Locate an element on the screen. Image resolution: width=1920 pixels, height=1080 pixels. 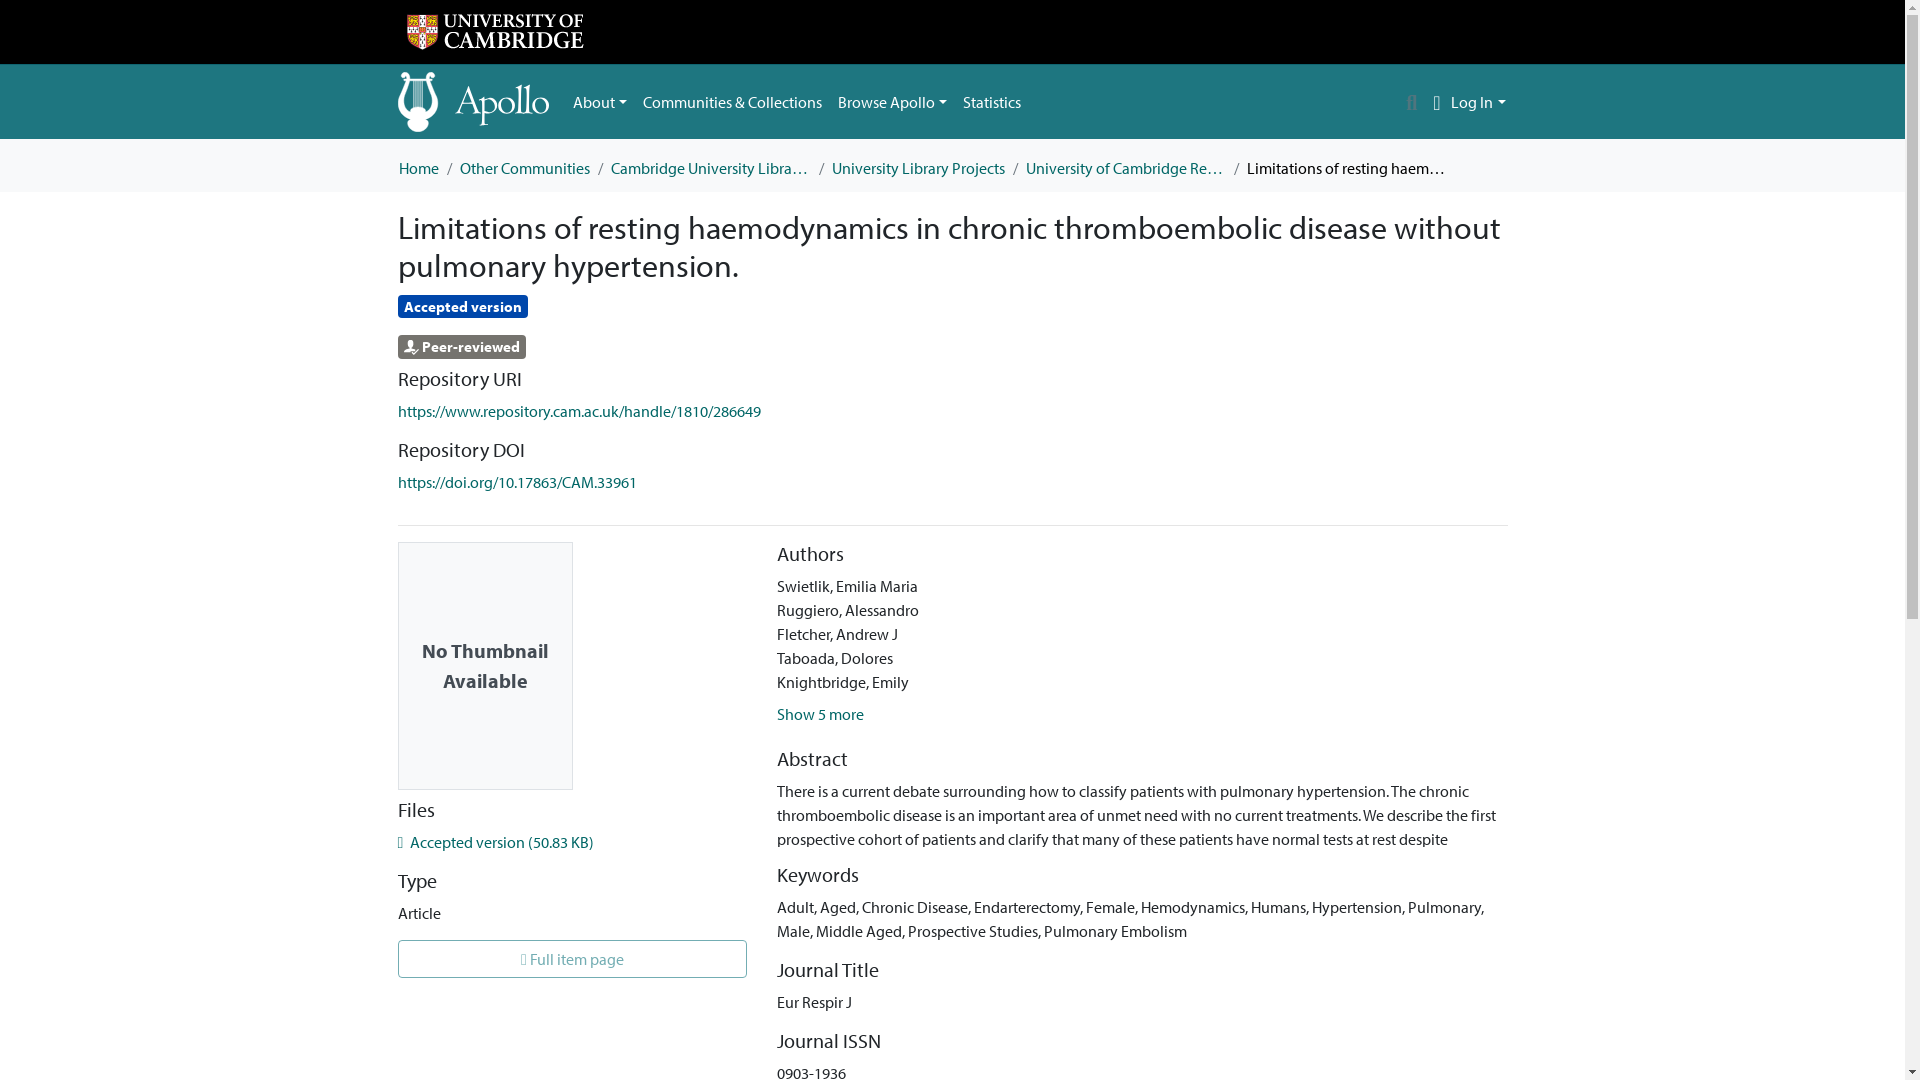
Statistics is located at coordinates (992, 102).